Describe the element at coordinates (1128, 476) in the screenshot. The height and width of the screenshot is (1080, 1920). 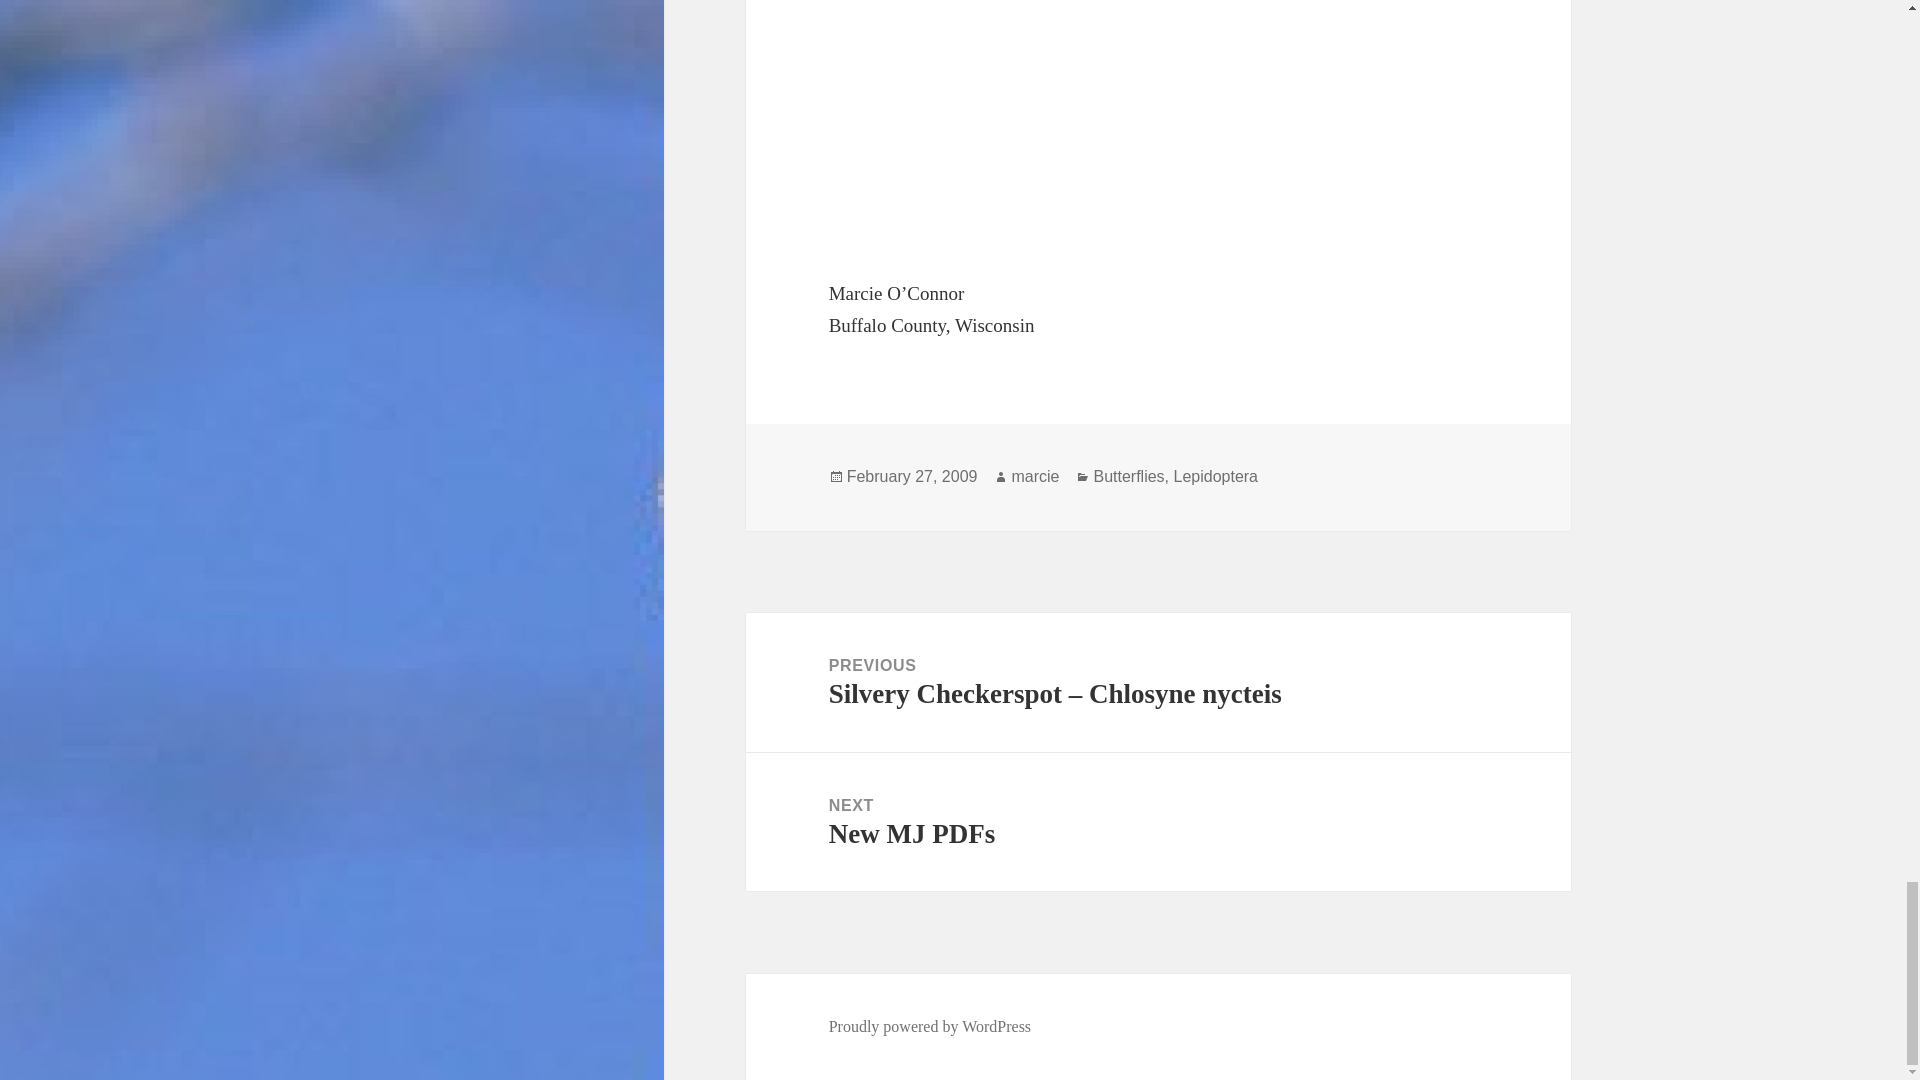
I see `Butterflies` at that location.